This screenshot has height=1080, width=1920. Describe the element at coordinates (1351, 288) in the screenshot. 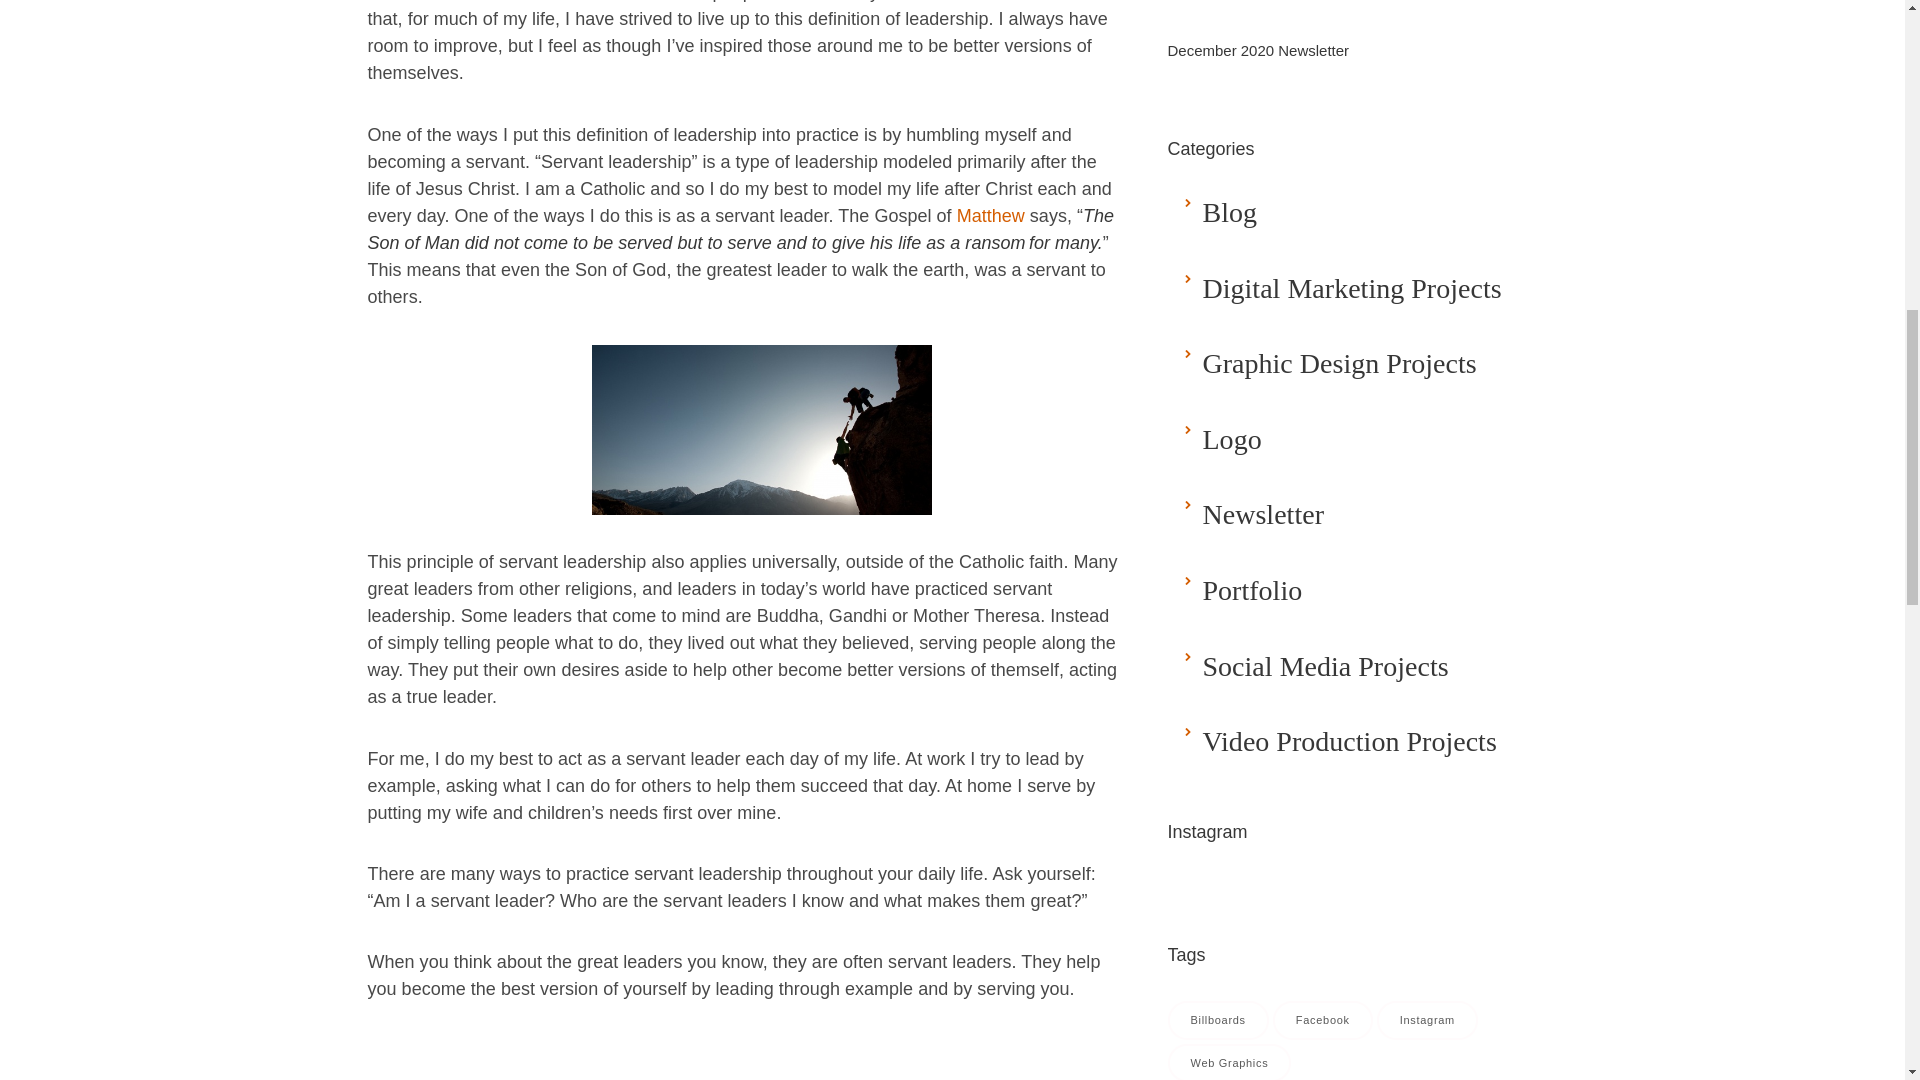

I see `Digital Marketing Projects` at that location.